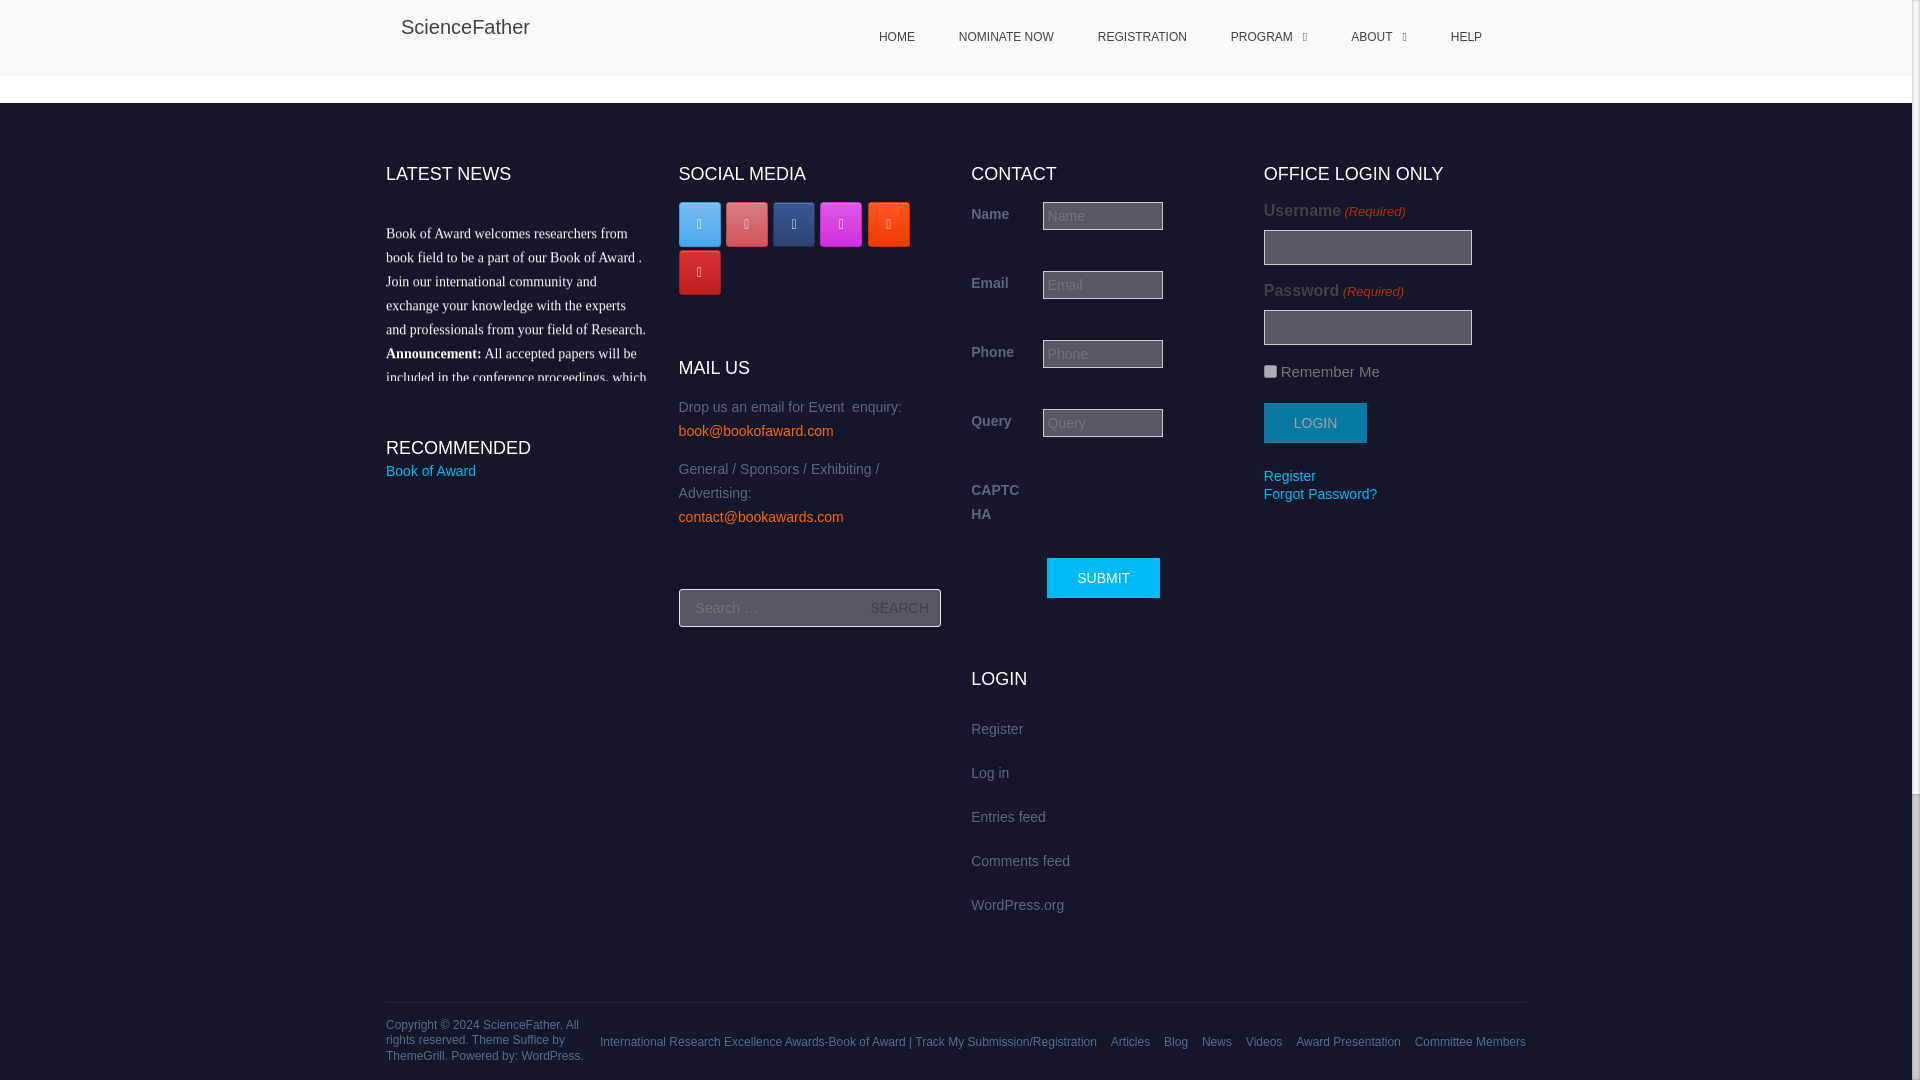 Image resolution: width=1920 pixels, height=1080 pixels. What do you see at coordinates (700, 272) in the screenshot?
I see `ScienceFather on Youtube` at bounding box center [700, 272].